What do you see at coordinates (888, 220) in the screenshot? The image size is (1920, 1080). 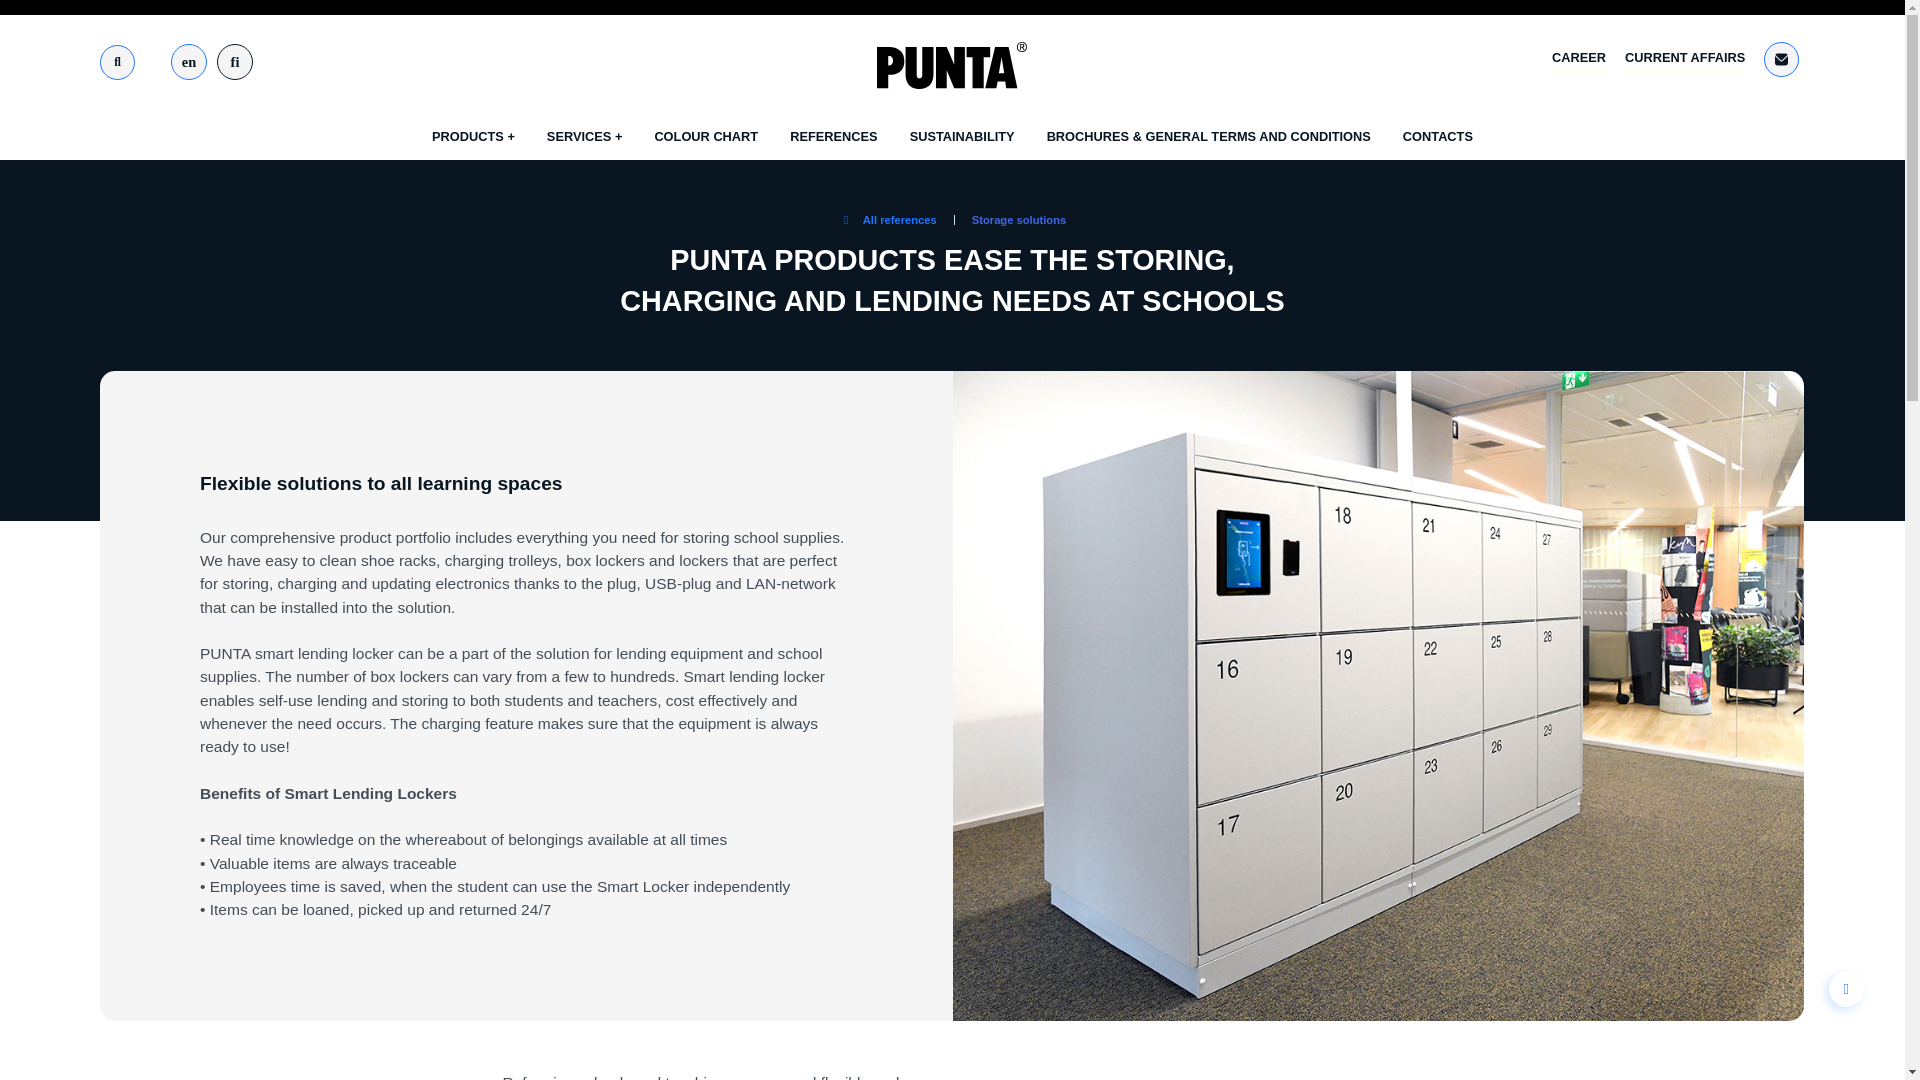 I see `All references` at bounding box center [888, 220].